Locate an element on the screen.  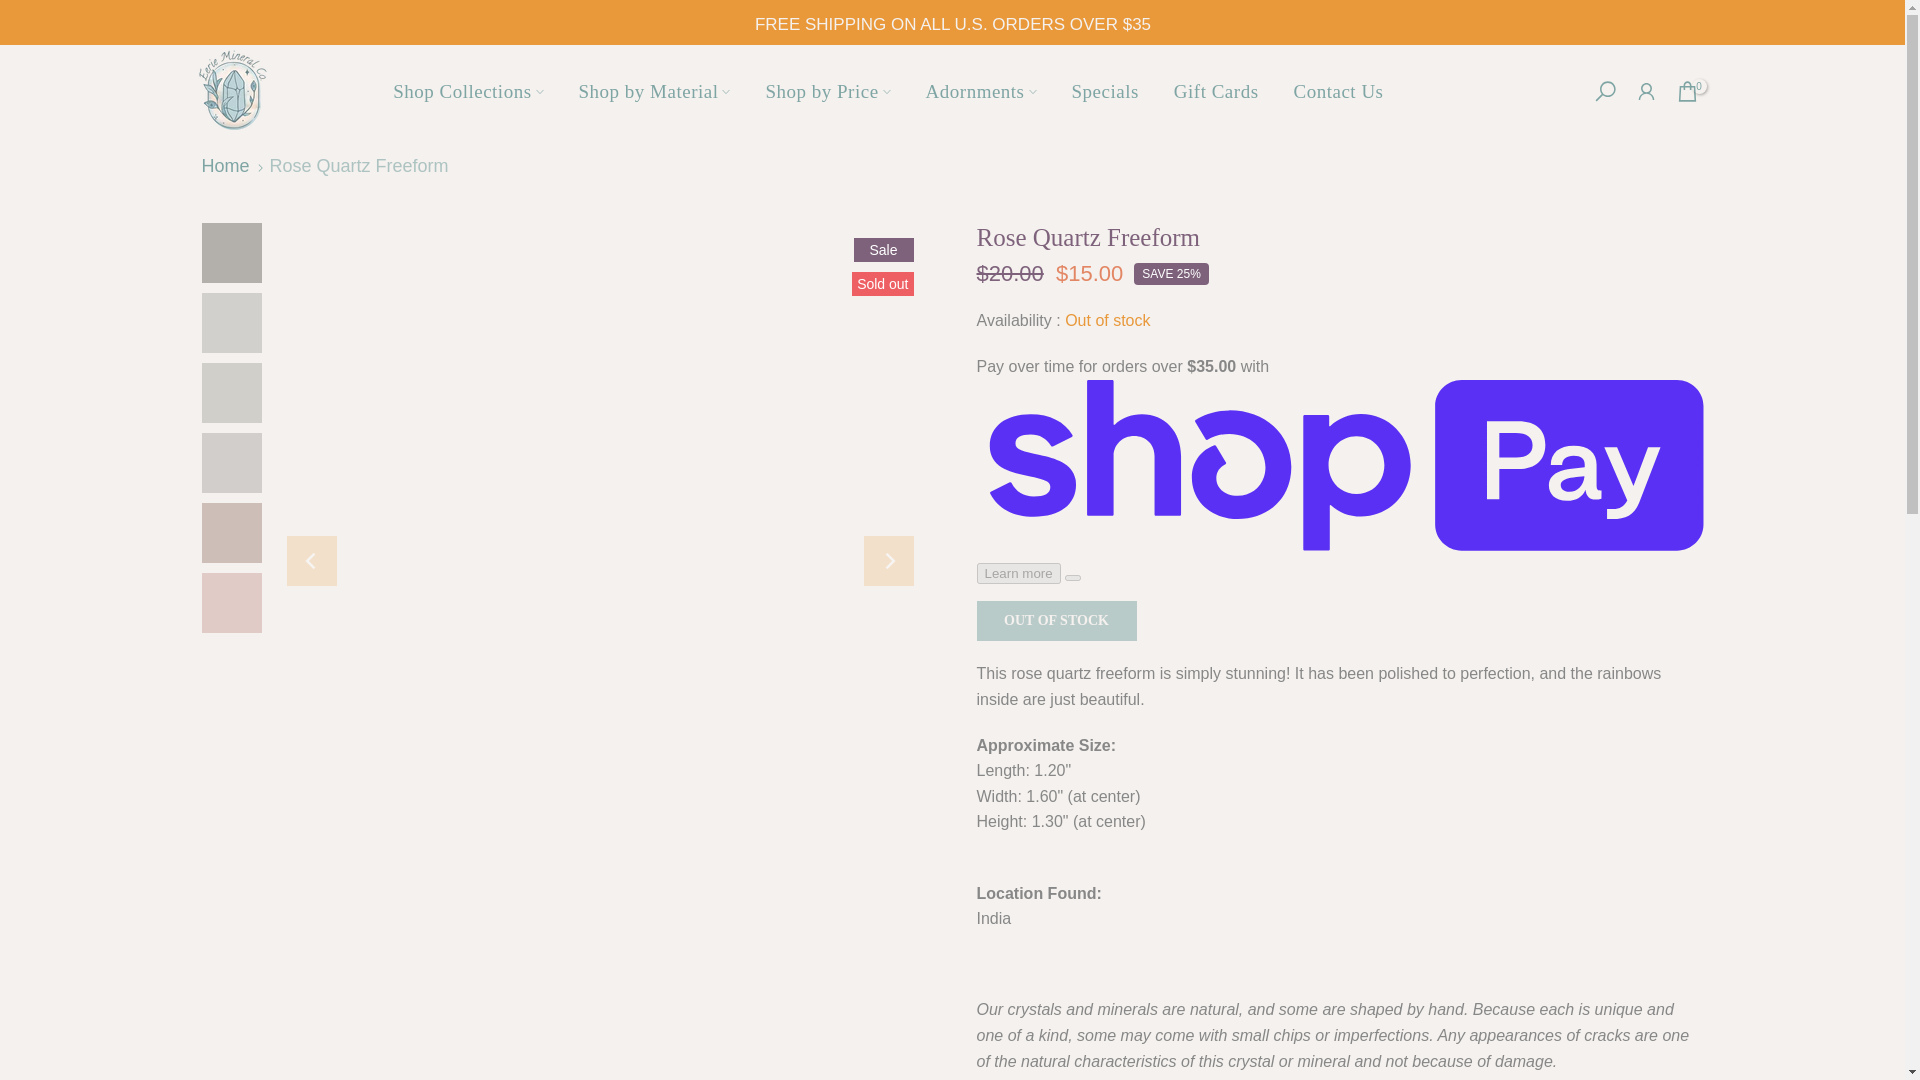
Shop Collections is located at coordinates (468, 90).